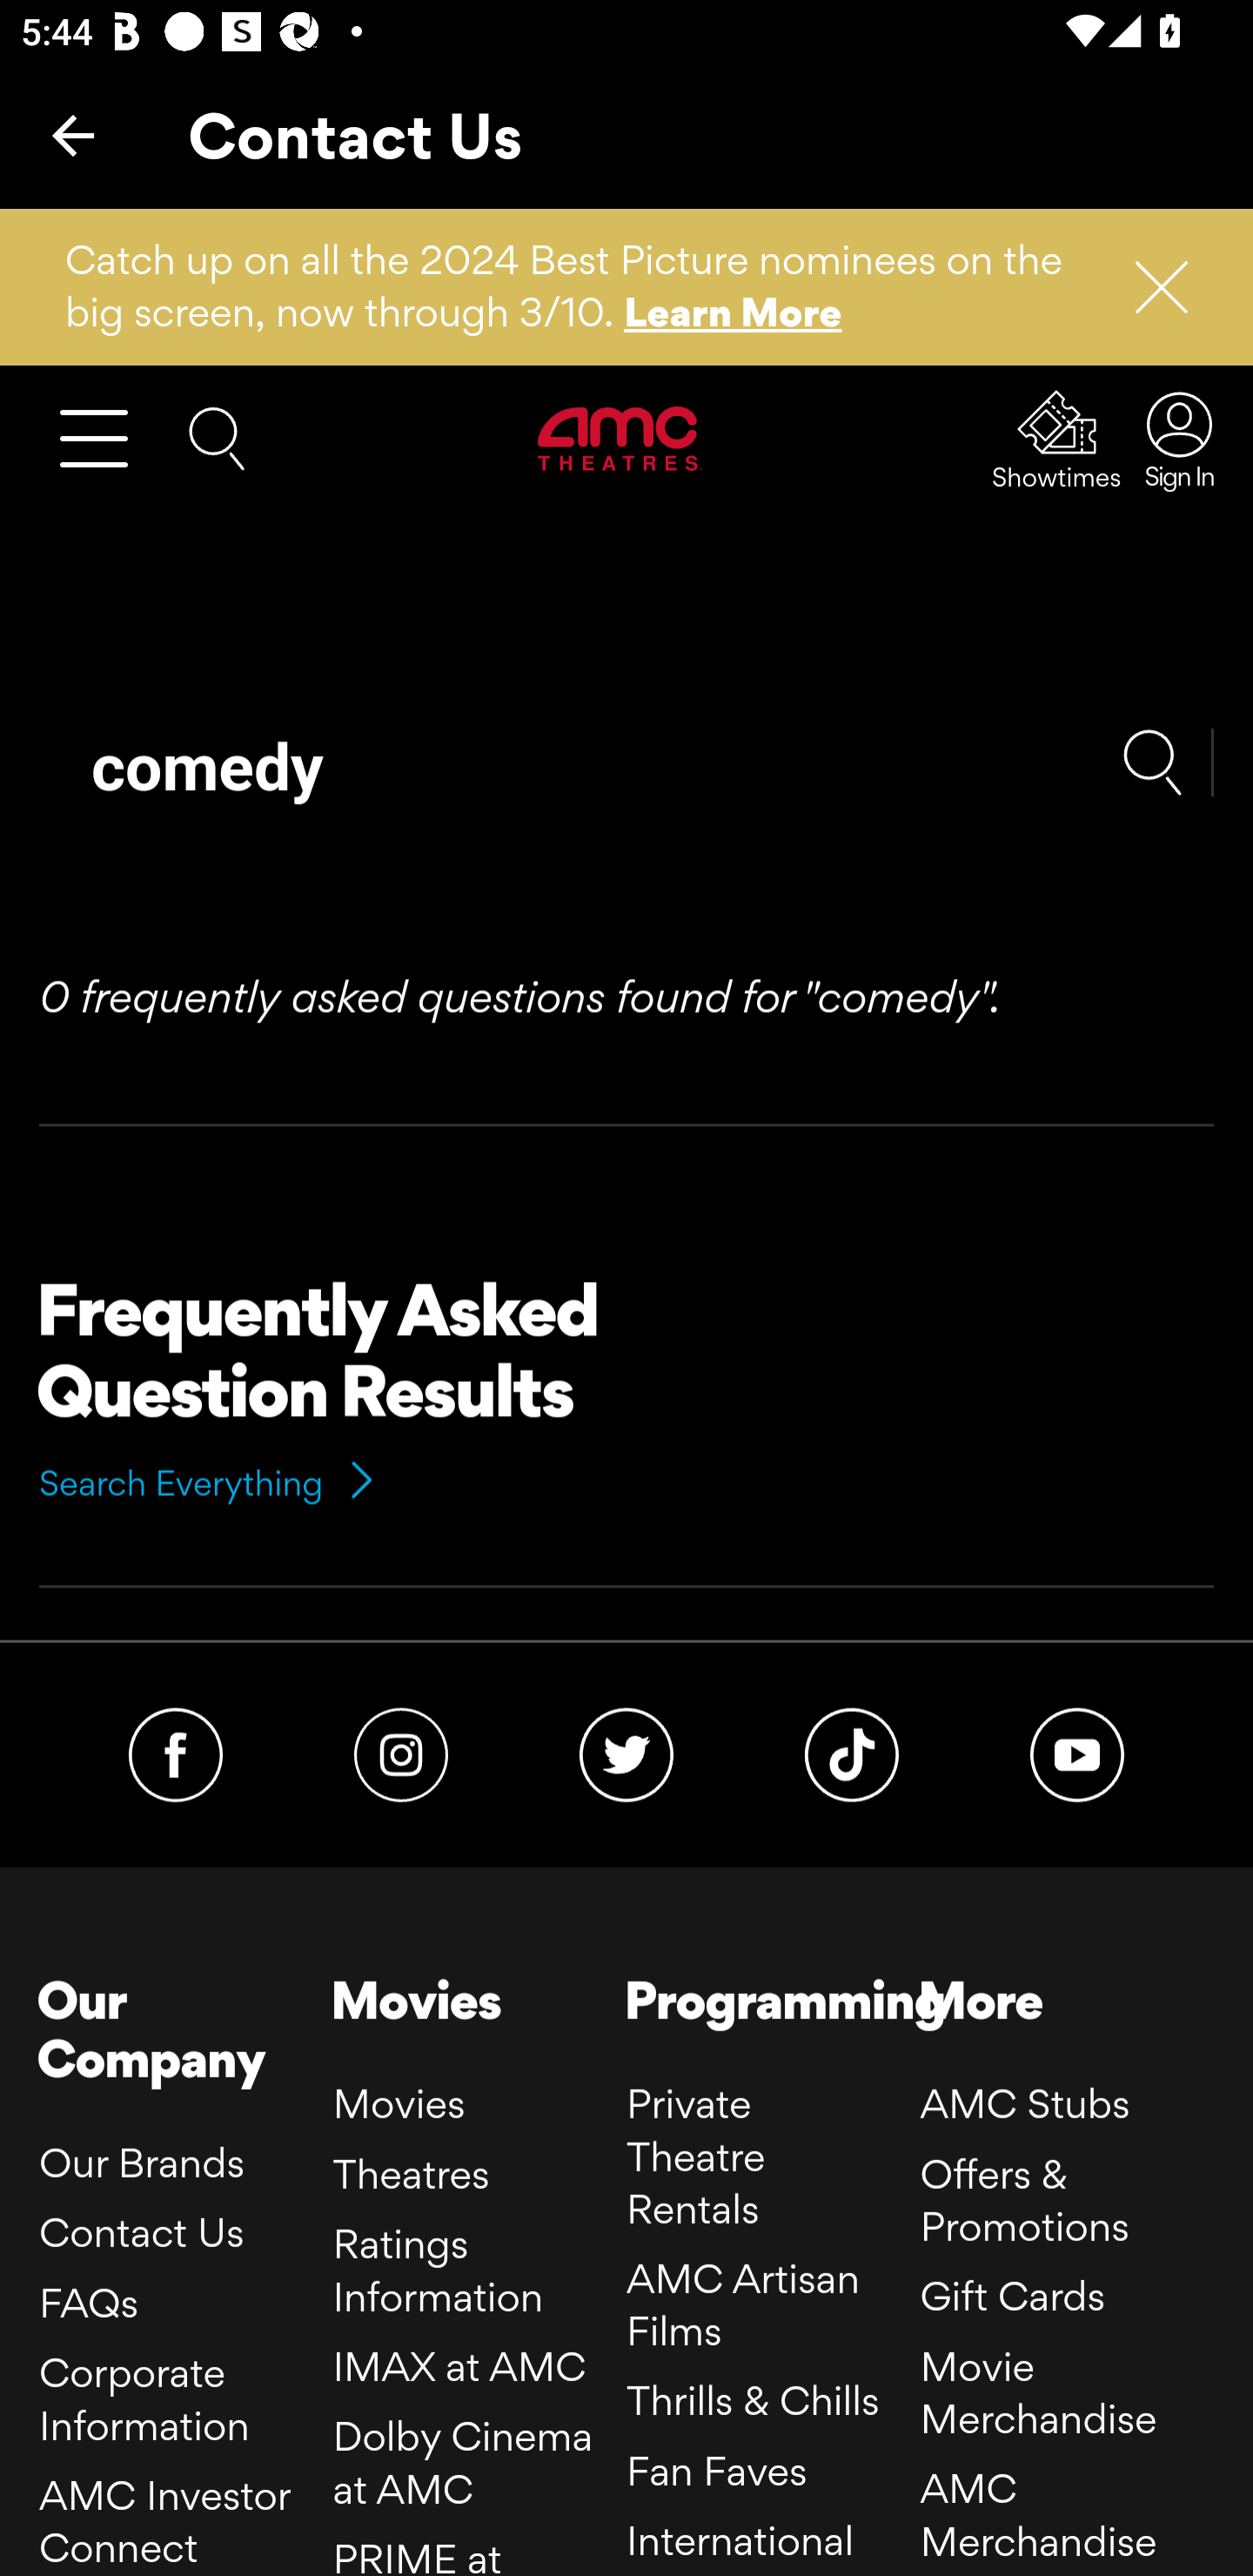  What do you see at coordinates (1023, 2104) in the screenshot?
I see `AMC Stubs` at bounding box center [1023, 2104].